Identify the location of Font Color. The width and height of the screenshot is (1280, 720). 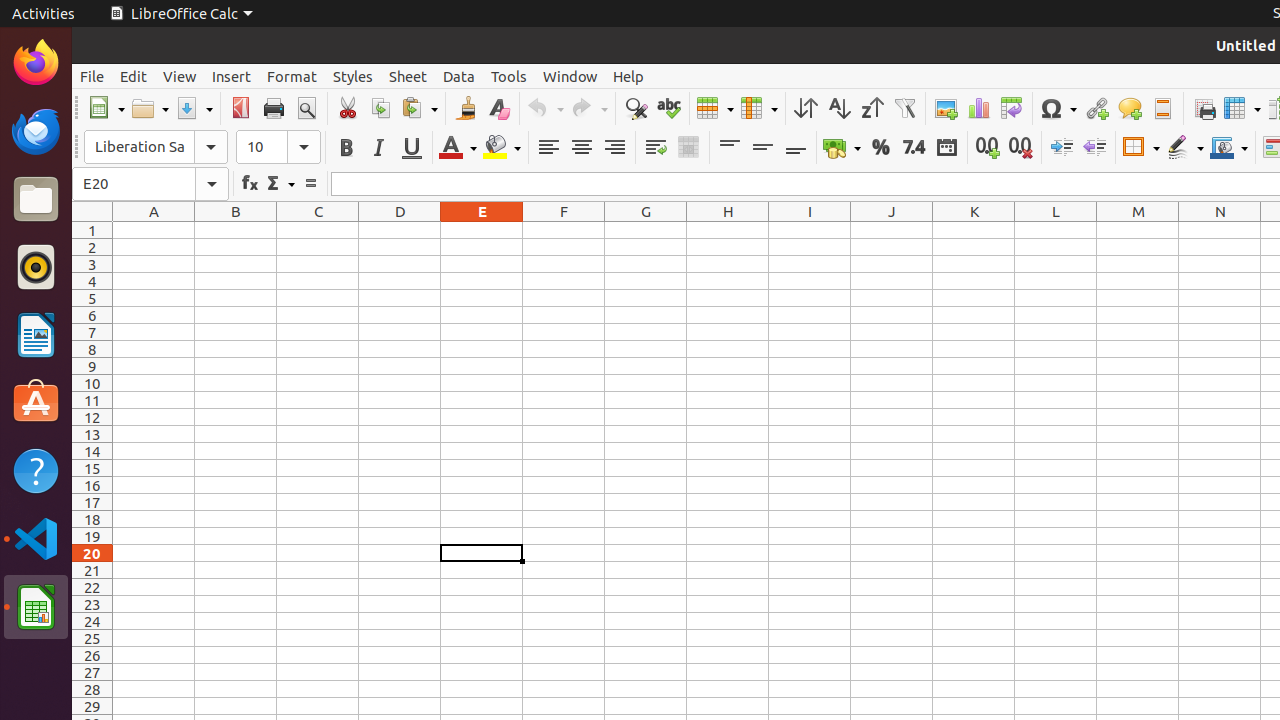
(458, 148).